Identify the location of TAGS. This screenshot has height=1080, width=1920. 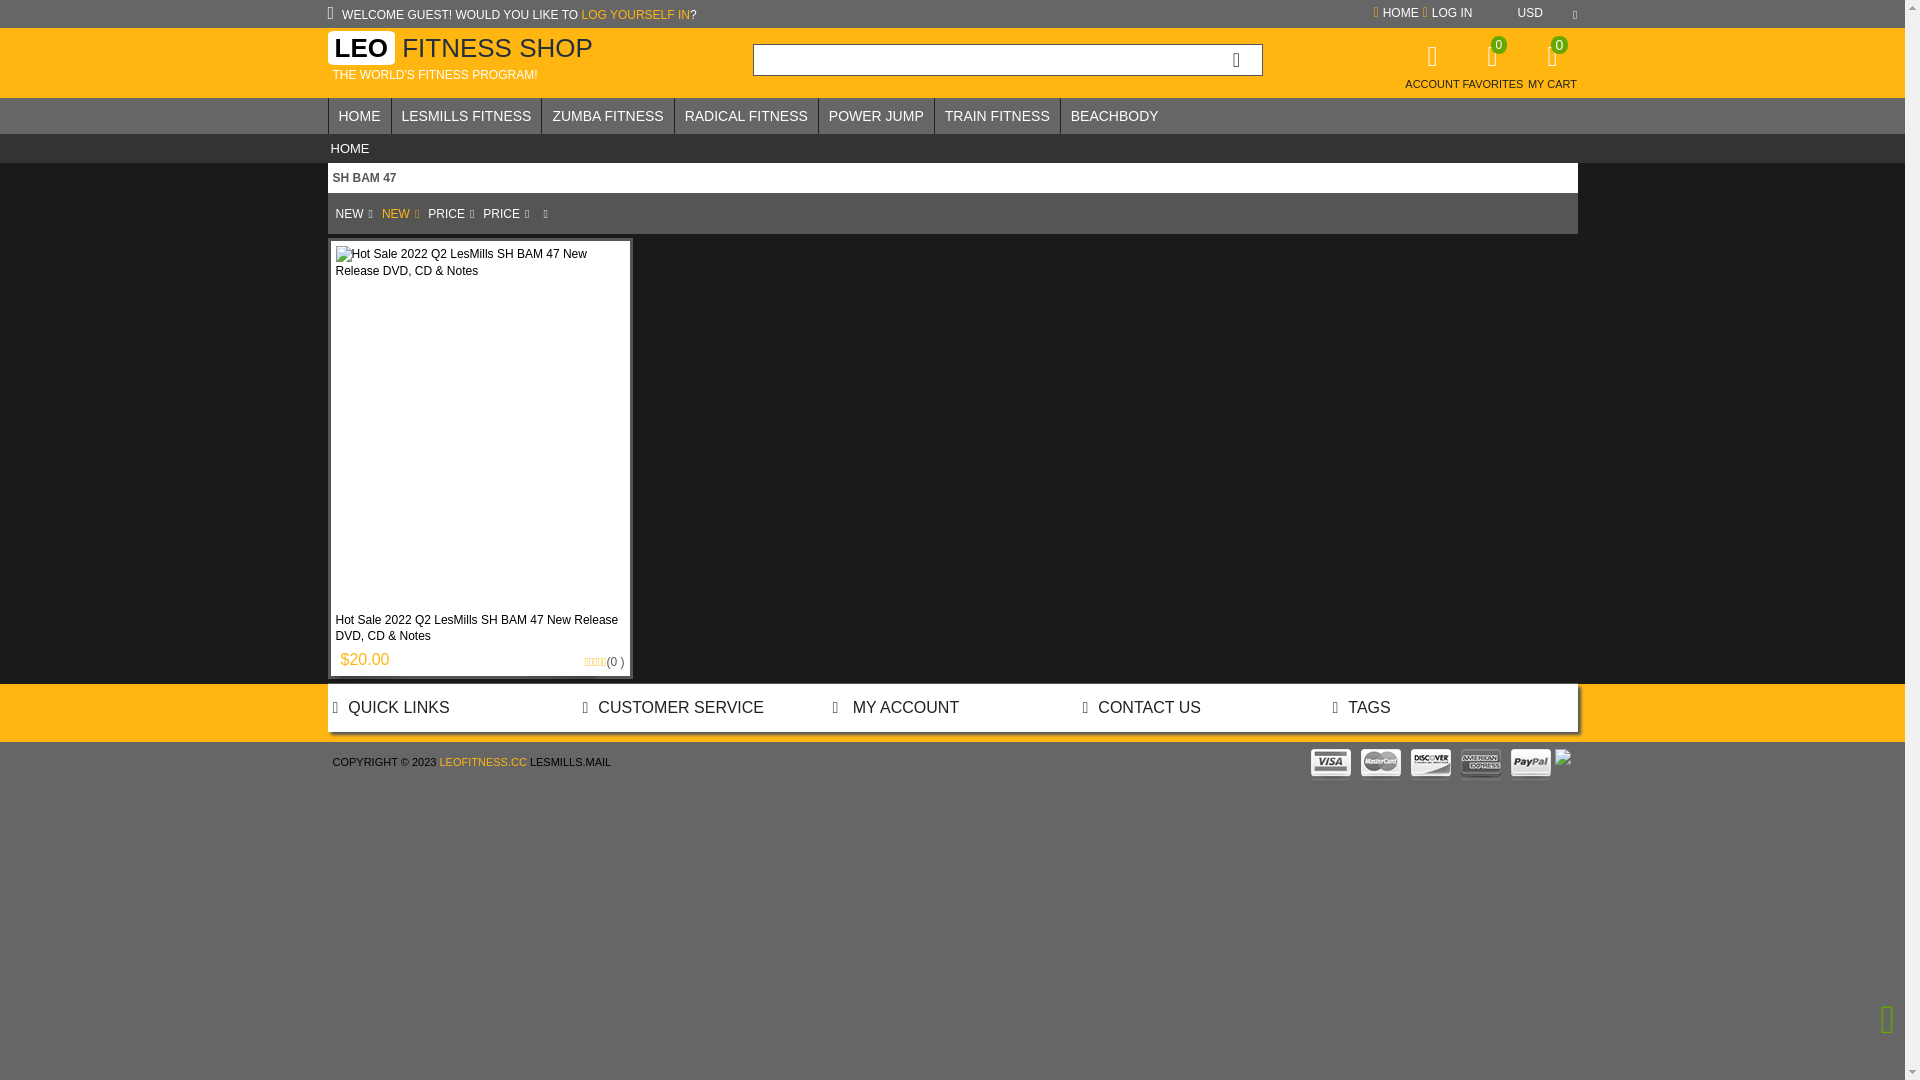
(1361, 708).